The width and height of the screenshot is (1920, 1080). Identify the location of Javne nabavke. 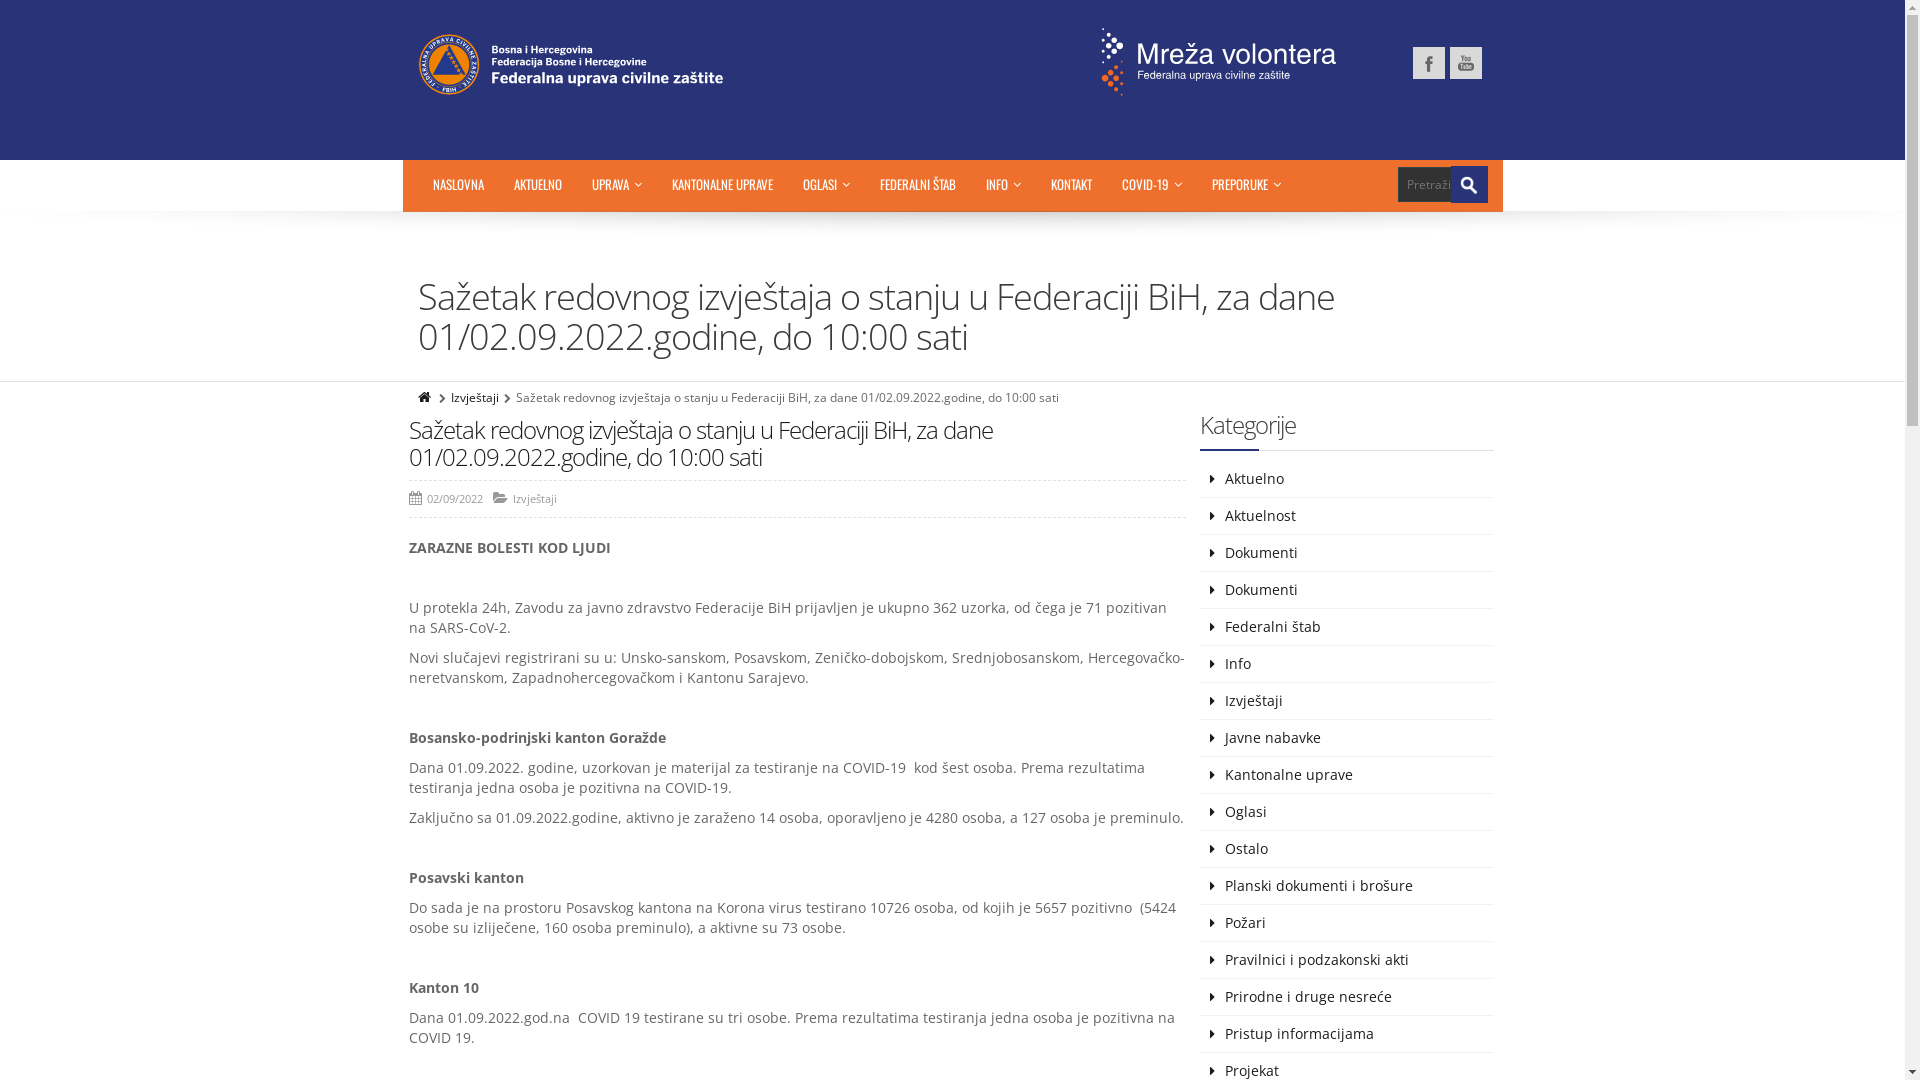
(1347, 738).